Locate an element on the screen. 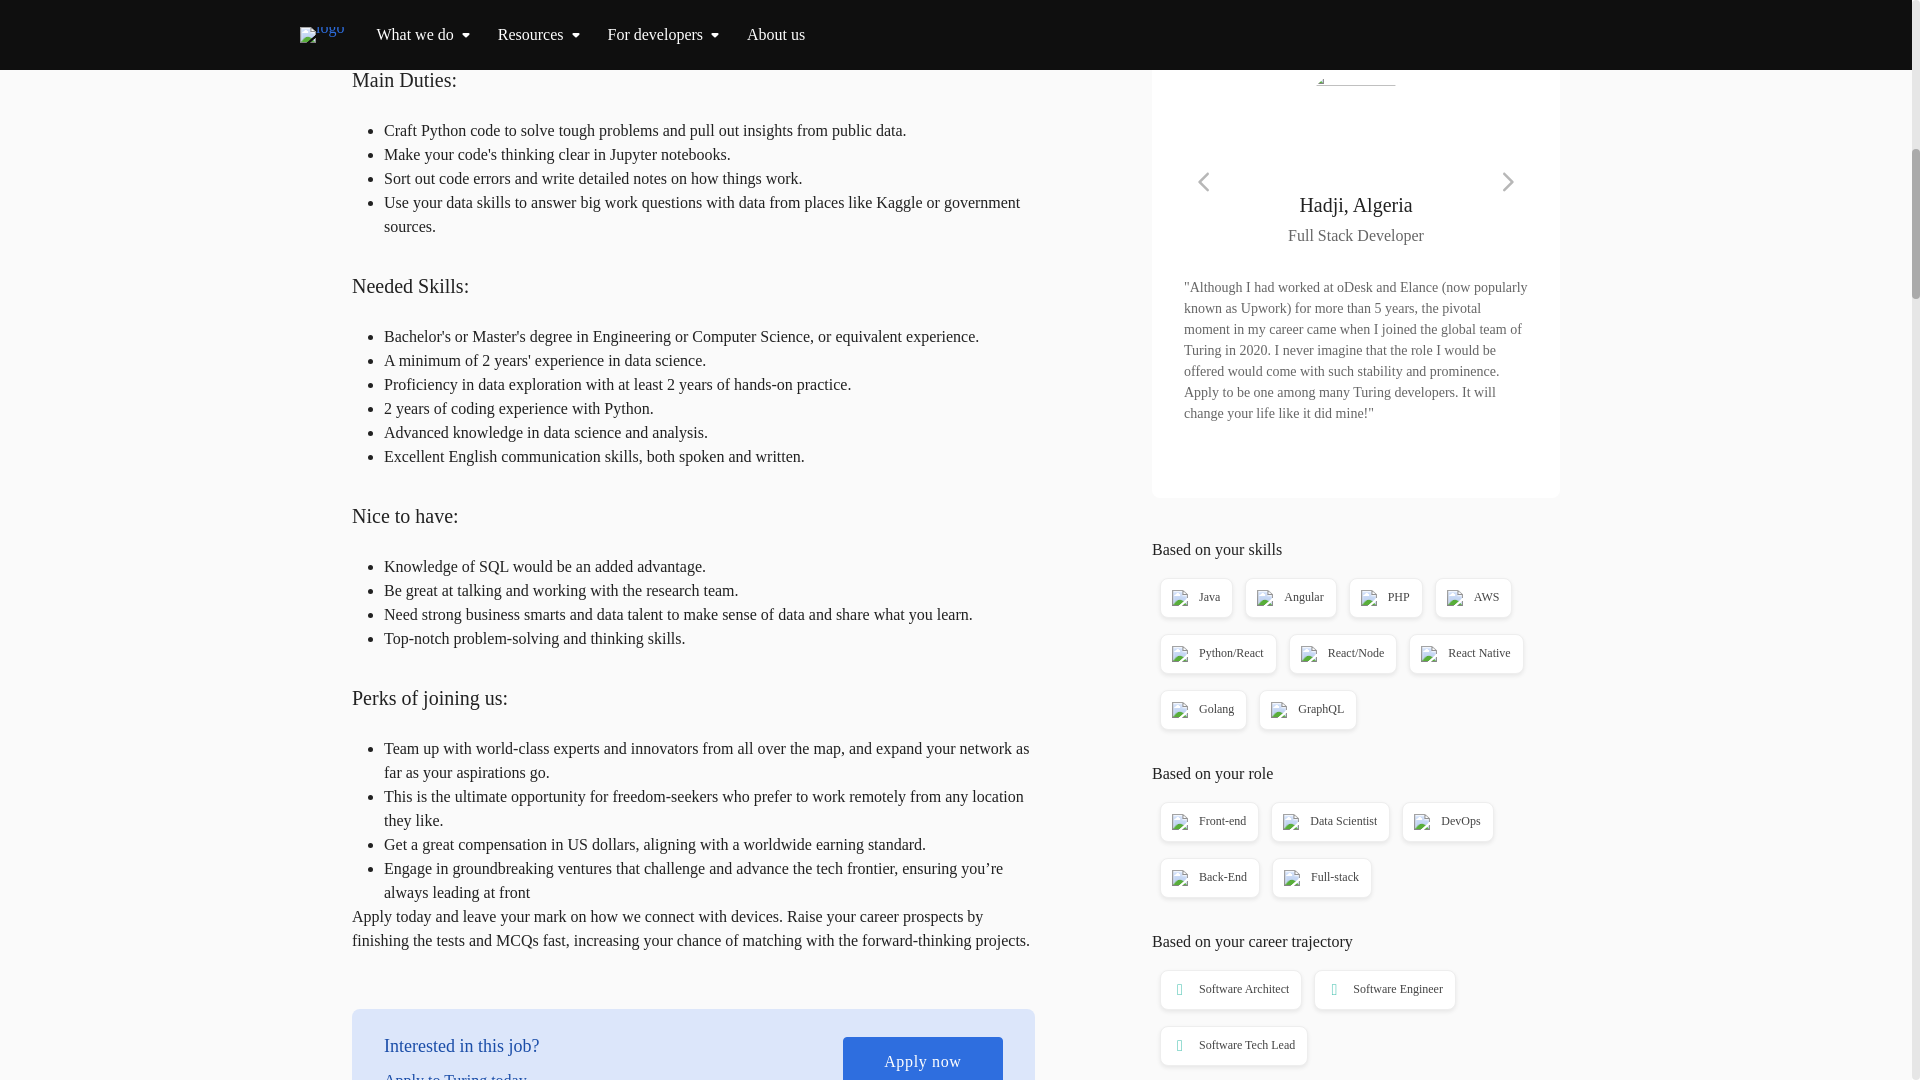 The image size is (1920, 1080). DevOps is located at coordinates (1445, 821).